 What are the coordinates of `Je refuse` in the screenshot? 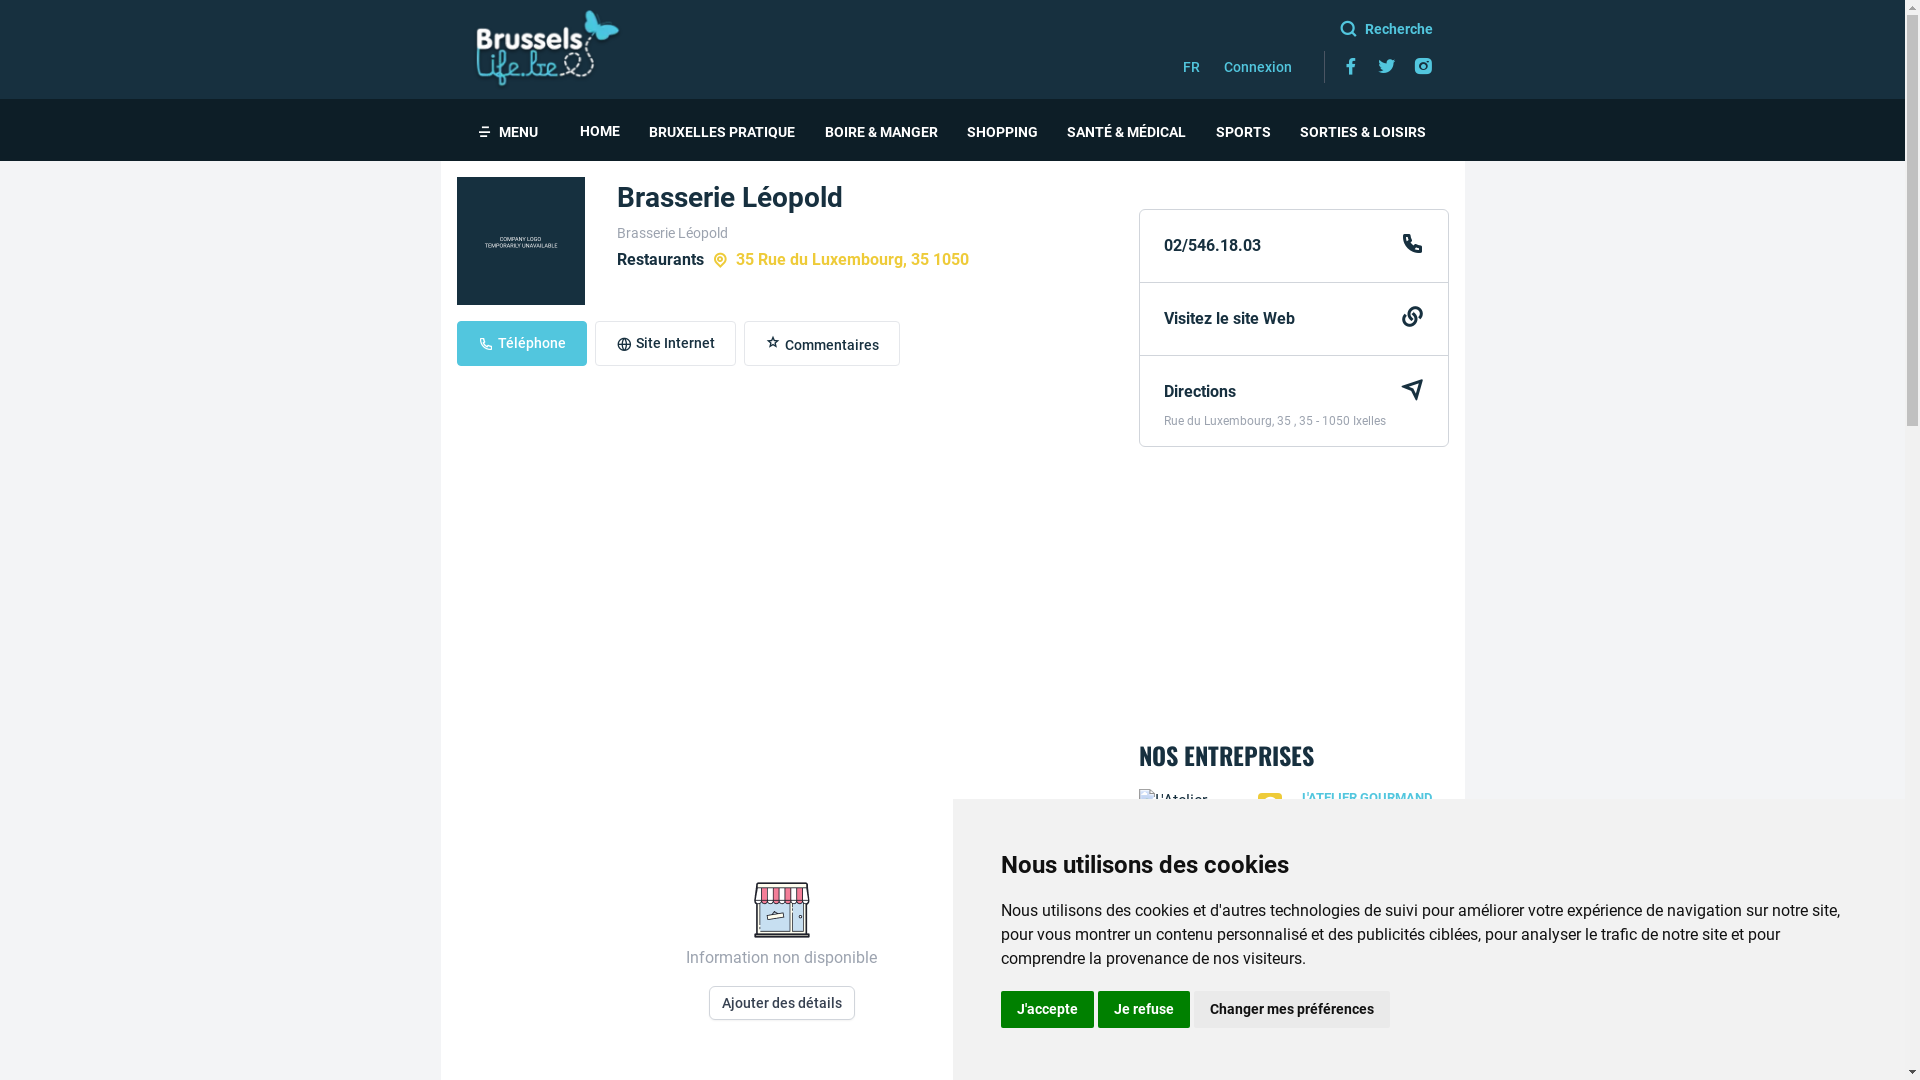 It's located at (1144, 1010).